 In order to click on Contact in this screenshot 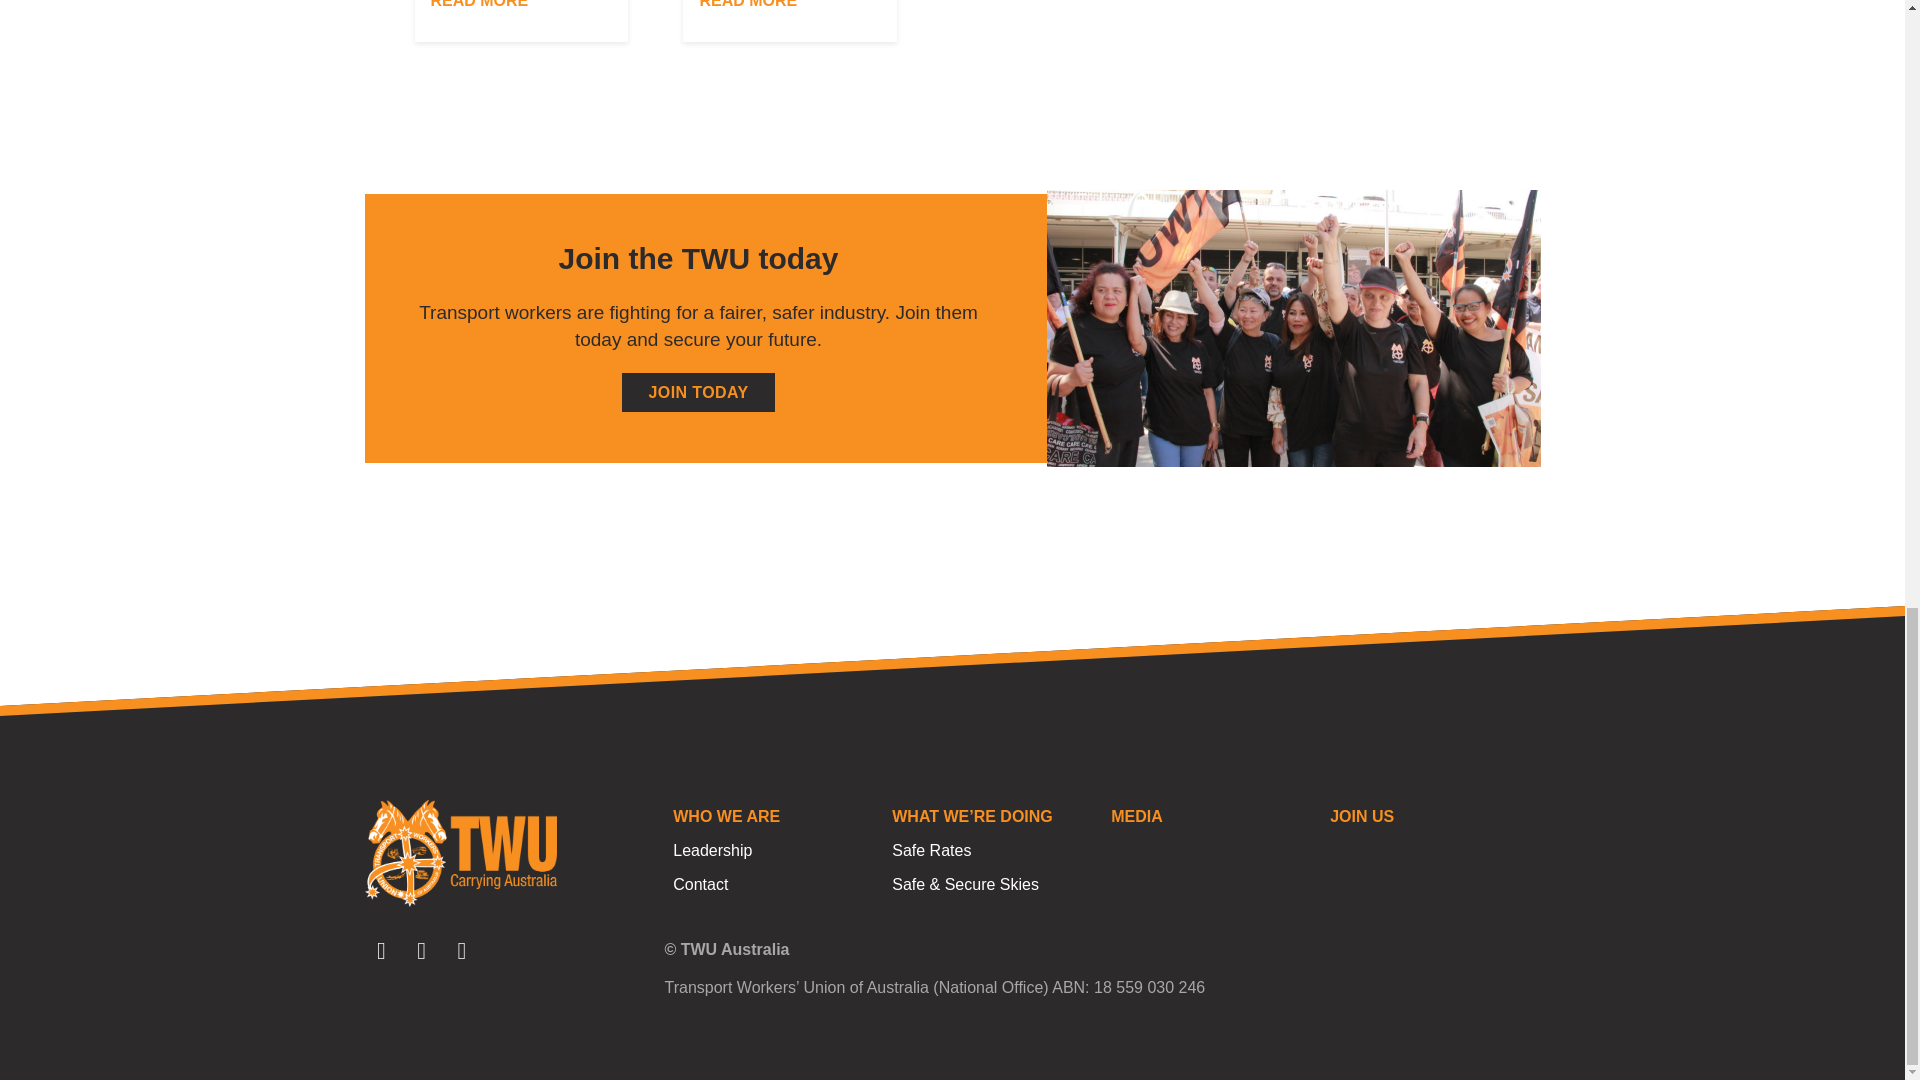, I will do `click(773, 884)`.